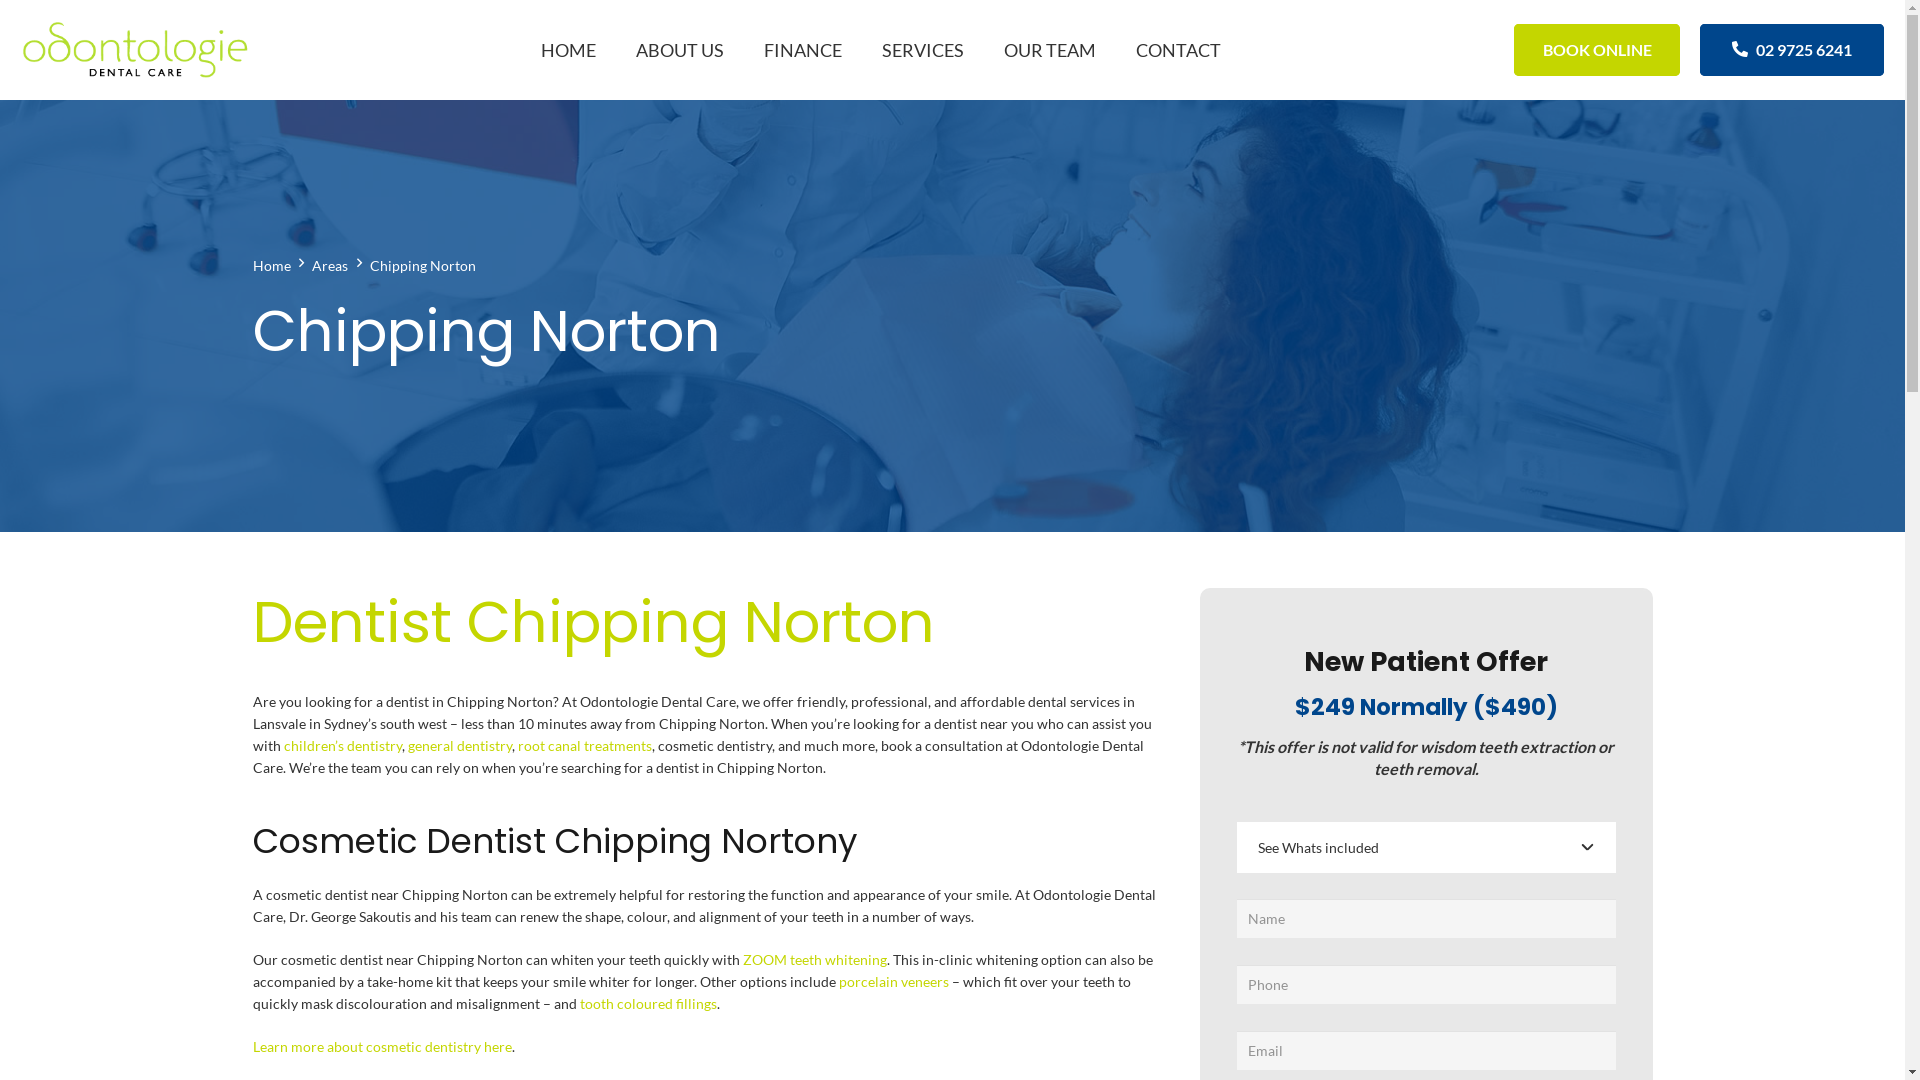 The image size is (1920, 1080). I want to click on tooth coloured fillings, so click(648, 1004).